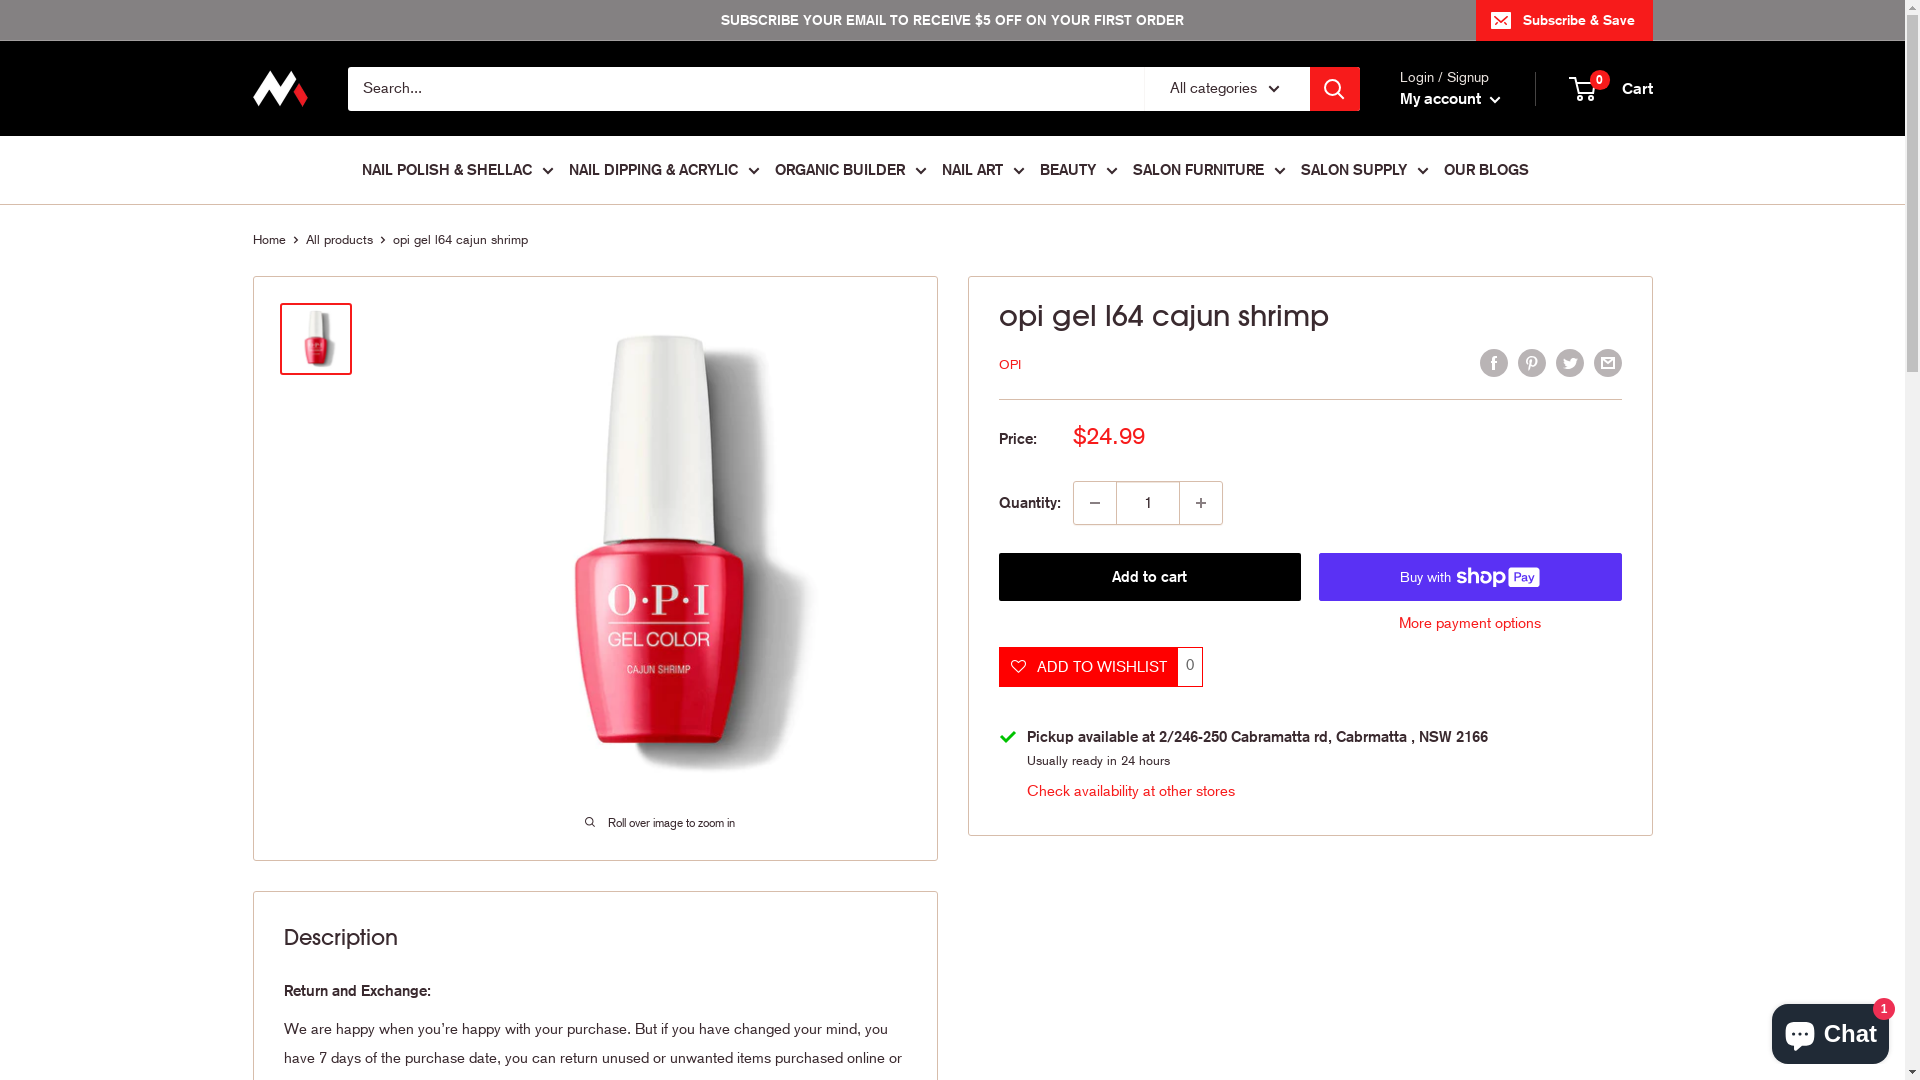 The width and height of the screenshot is (1920, 1080). I want to click on NAIL ART, so click(984, 170).